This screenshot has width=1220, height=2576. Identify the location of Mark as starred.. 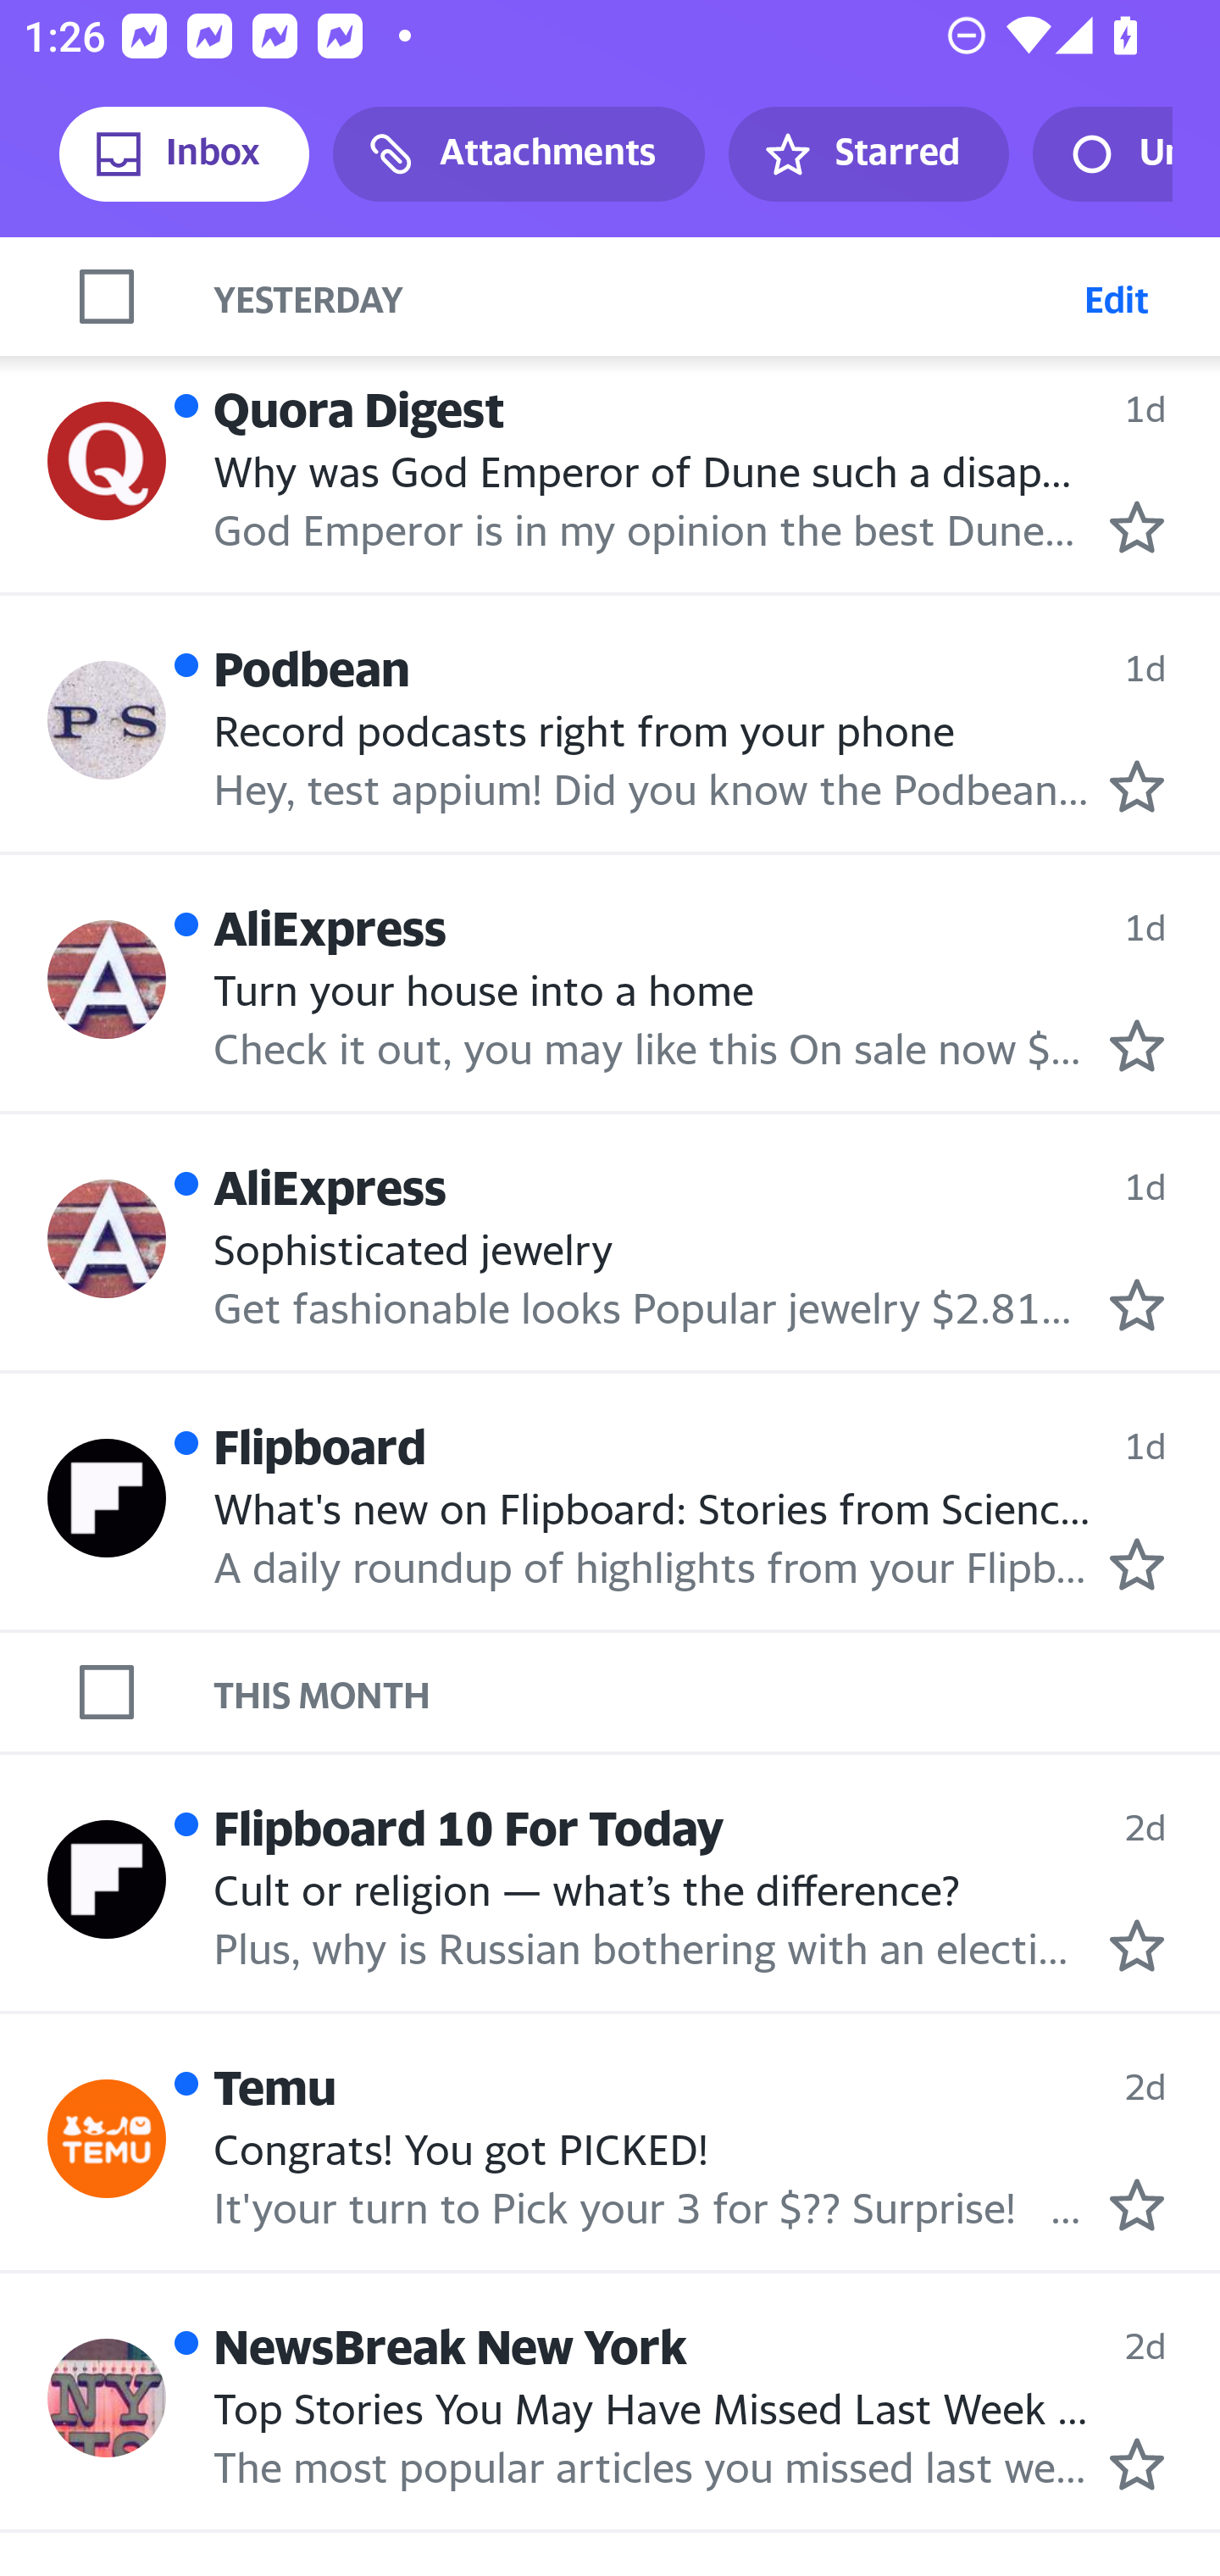
(1137, 2203).